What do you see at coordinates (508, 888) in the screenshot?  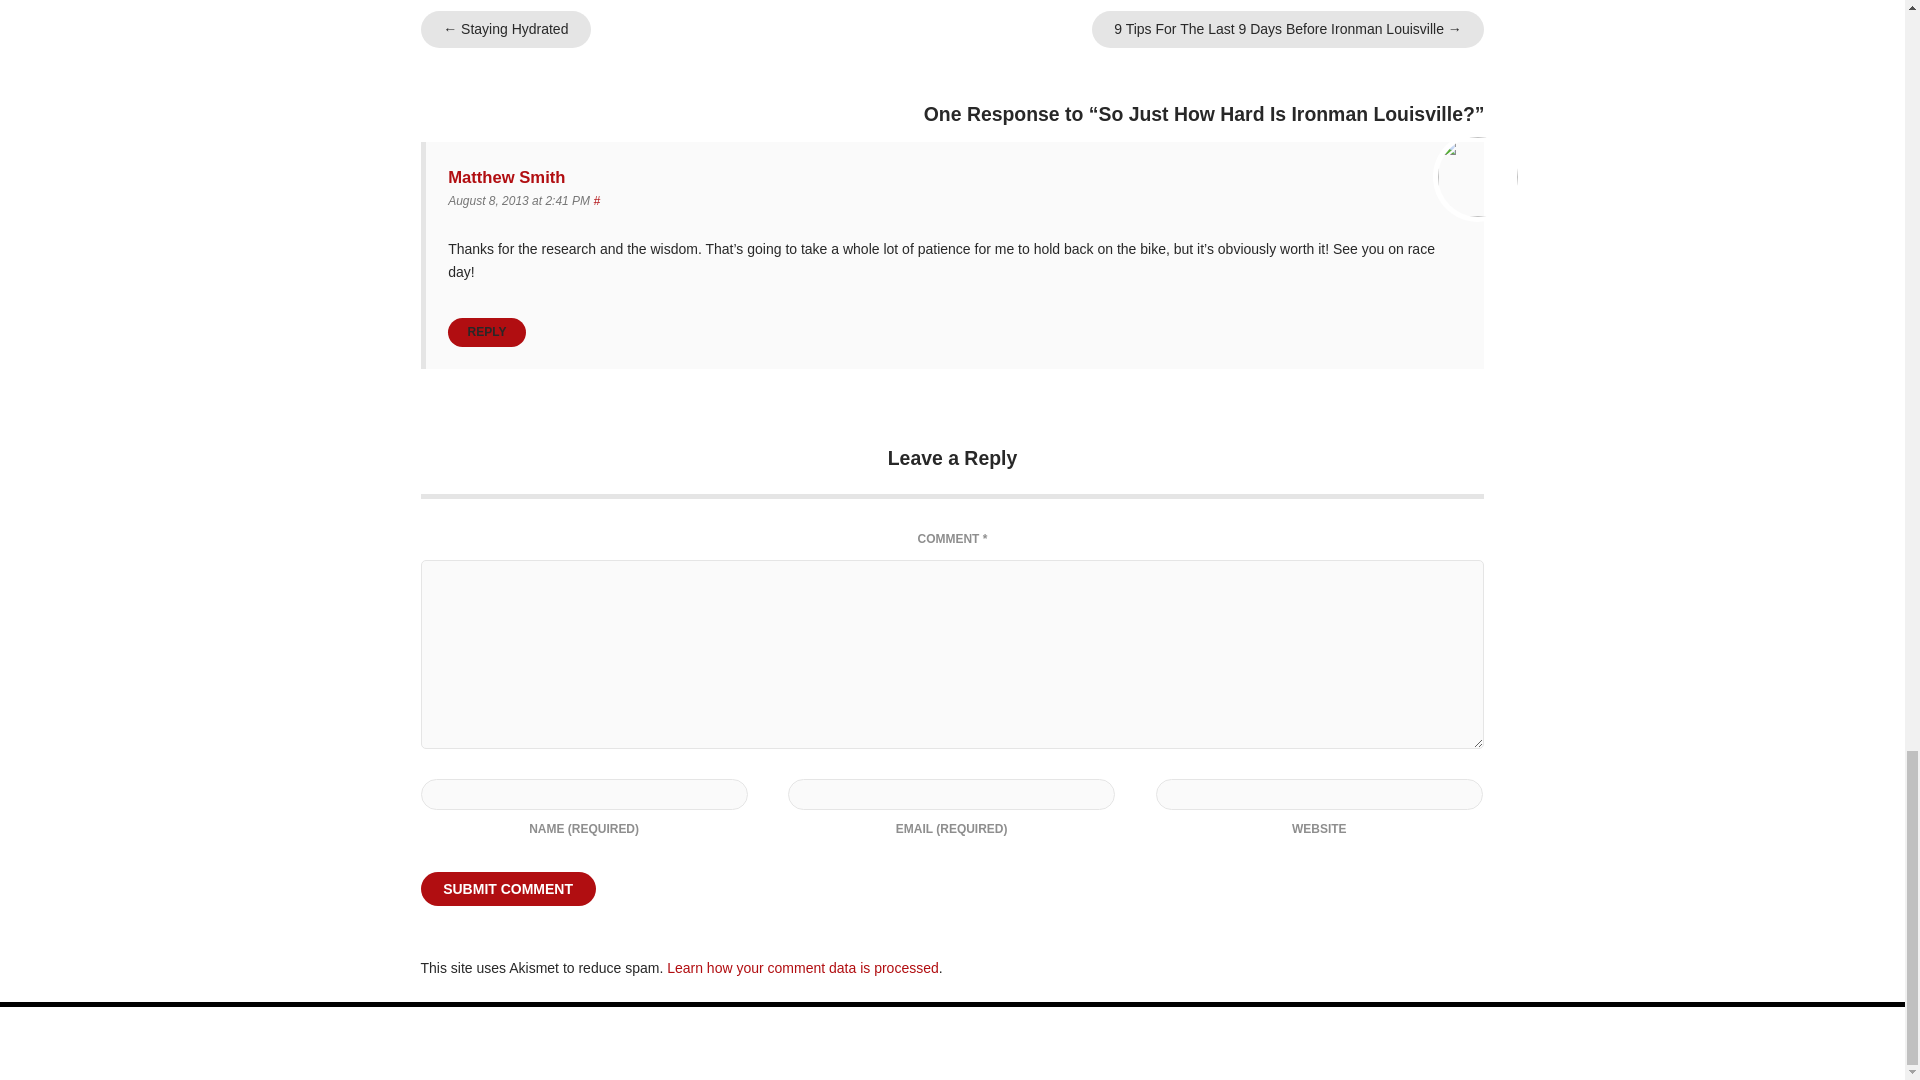 I see `Submit Comment` at bounding box center [508, 888].